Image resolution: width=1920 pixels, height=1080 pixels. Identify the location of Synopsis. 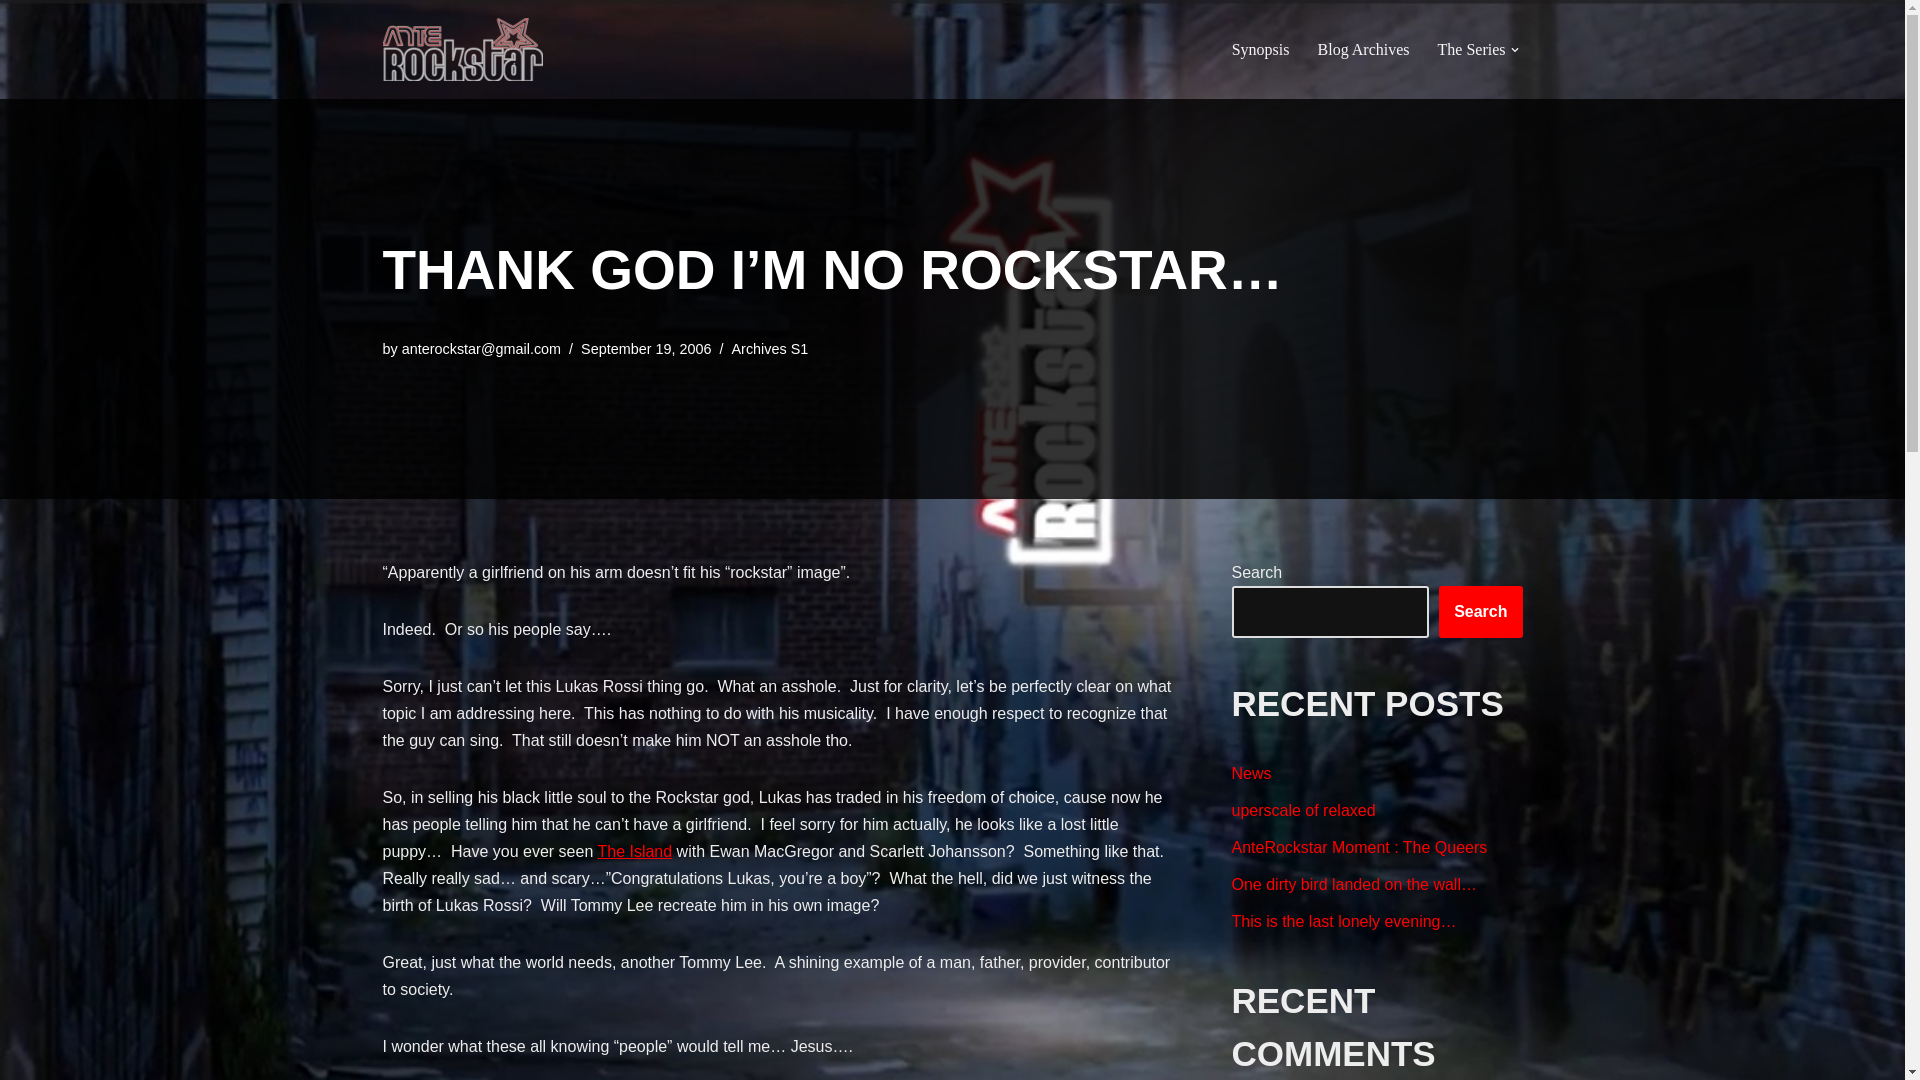
(1261, 48).